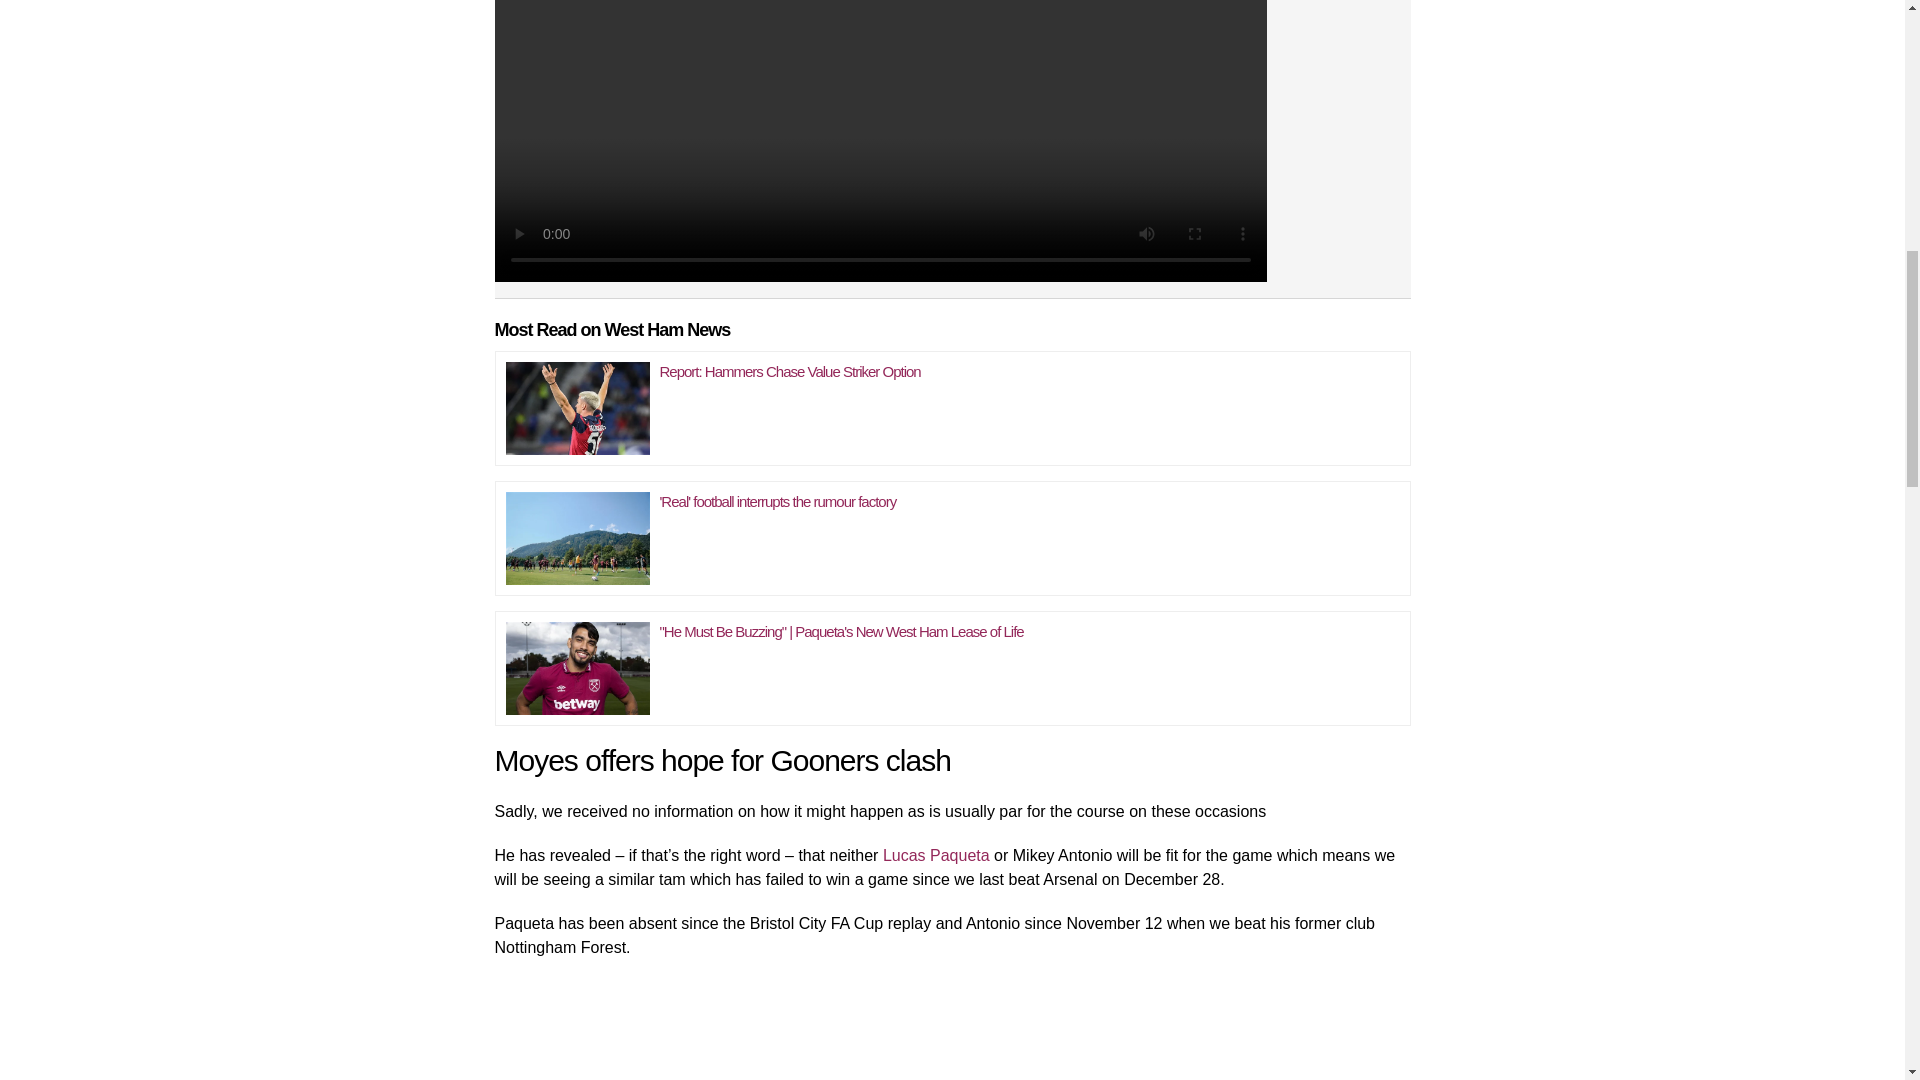 Image resolution: width=1920 pixels, height=1080 pixels. What do you see at coordinates (790, 371) in the screenshot?
I see `Report: Hammers Chase Value Striker Option` at bounding box center [790, 371].